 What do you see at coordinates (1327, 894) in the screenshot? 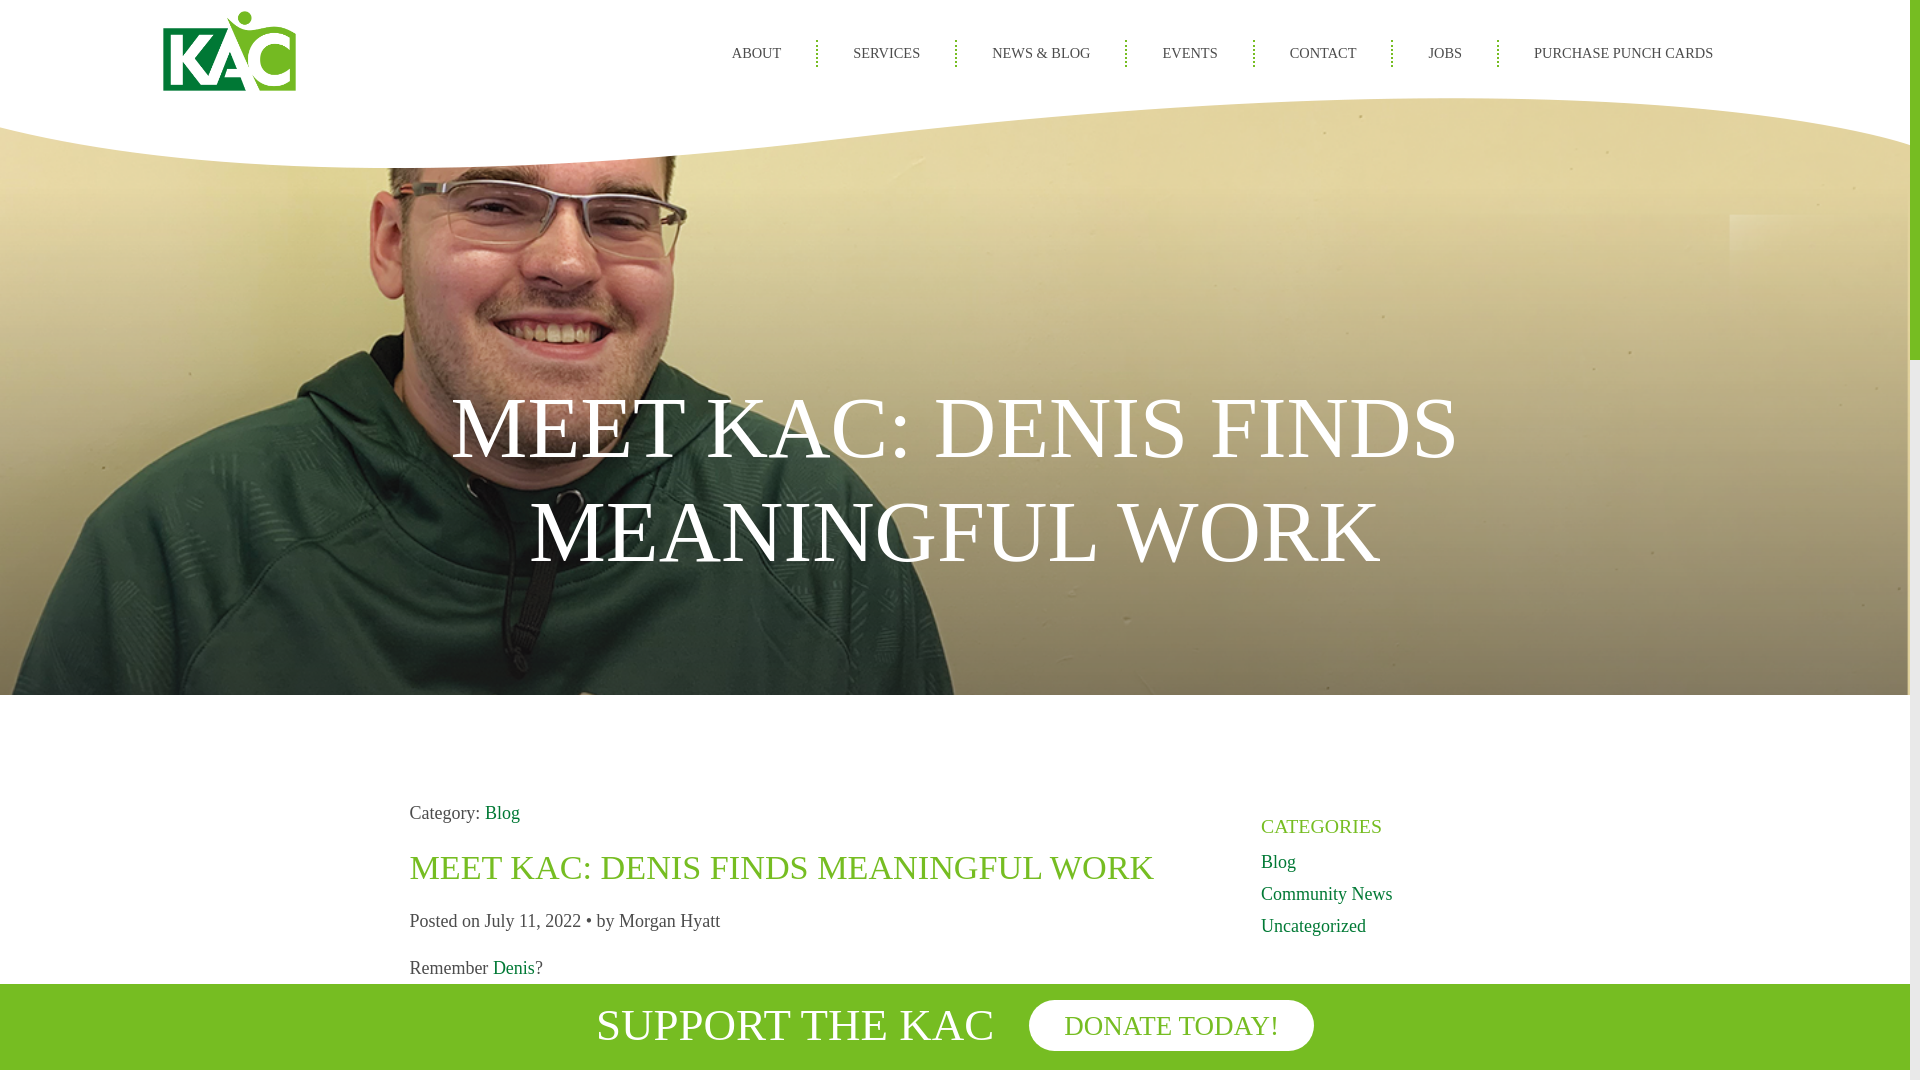
I see `Community News` at bounding box center [1327, 894].